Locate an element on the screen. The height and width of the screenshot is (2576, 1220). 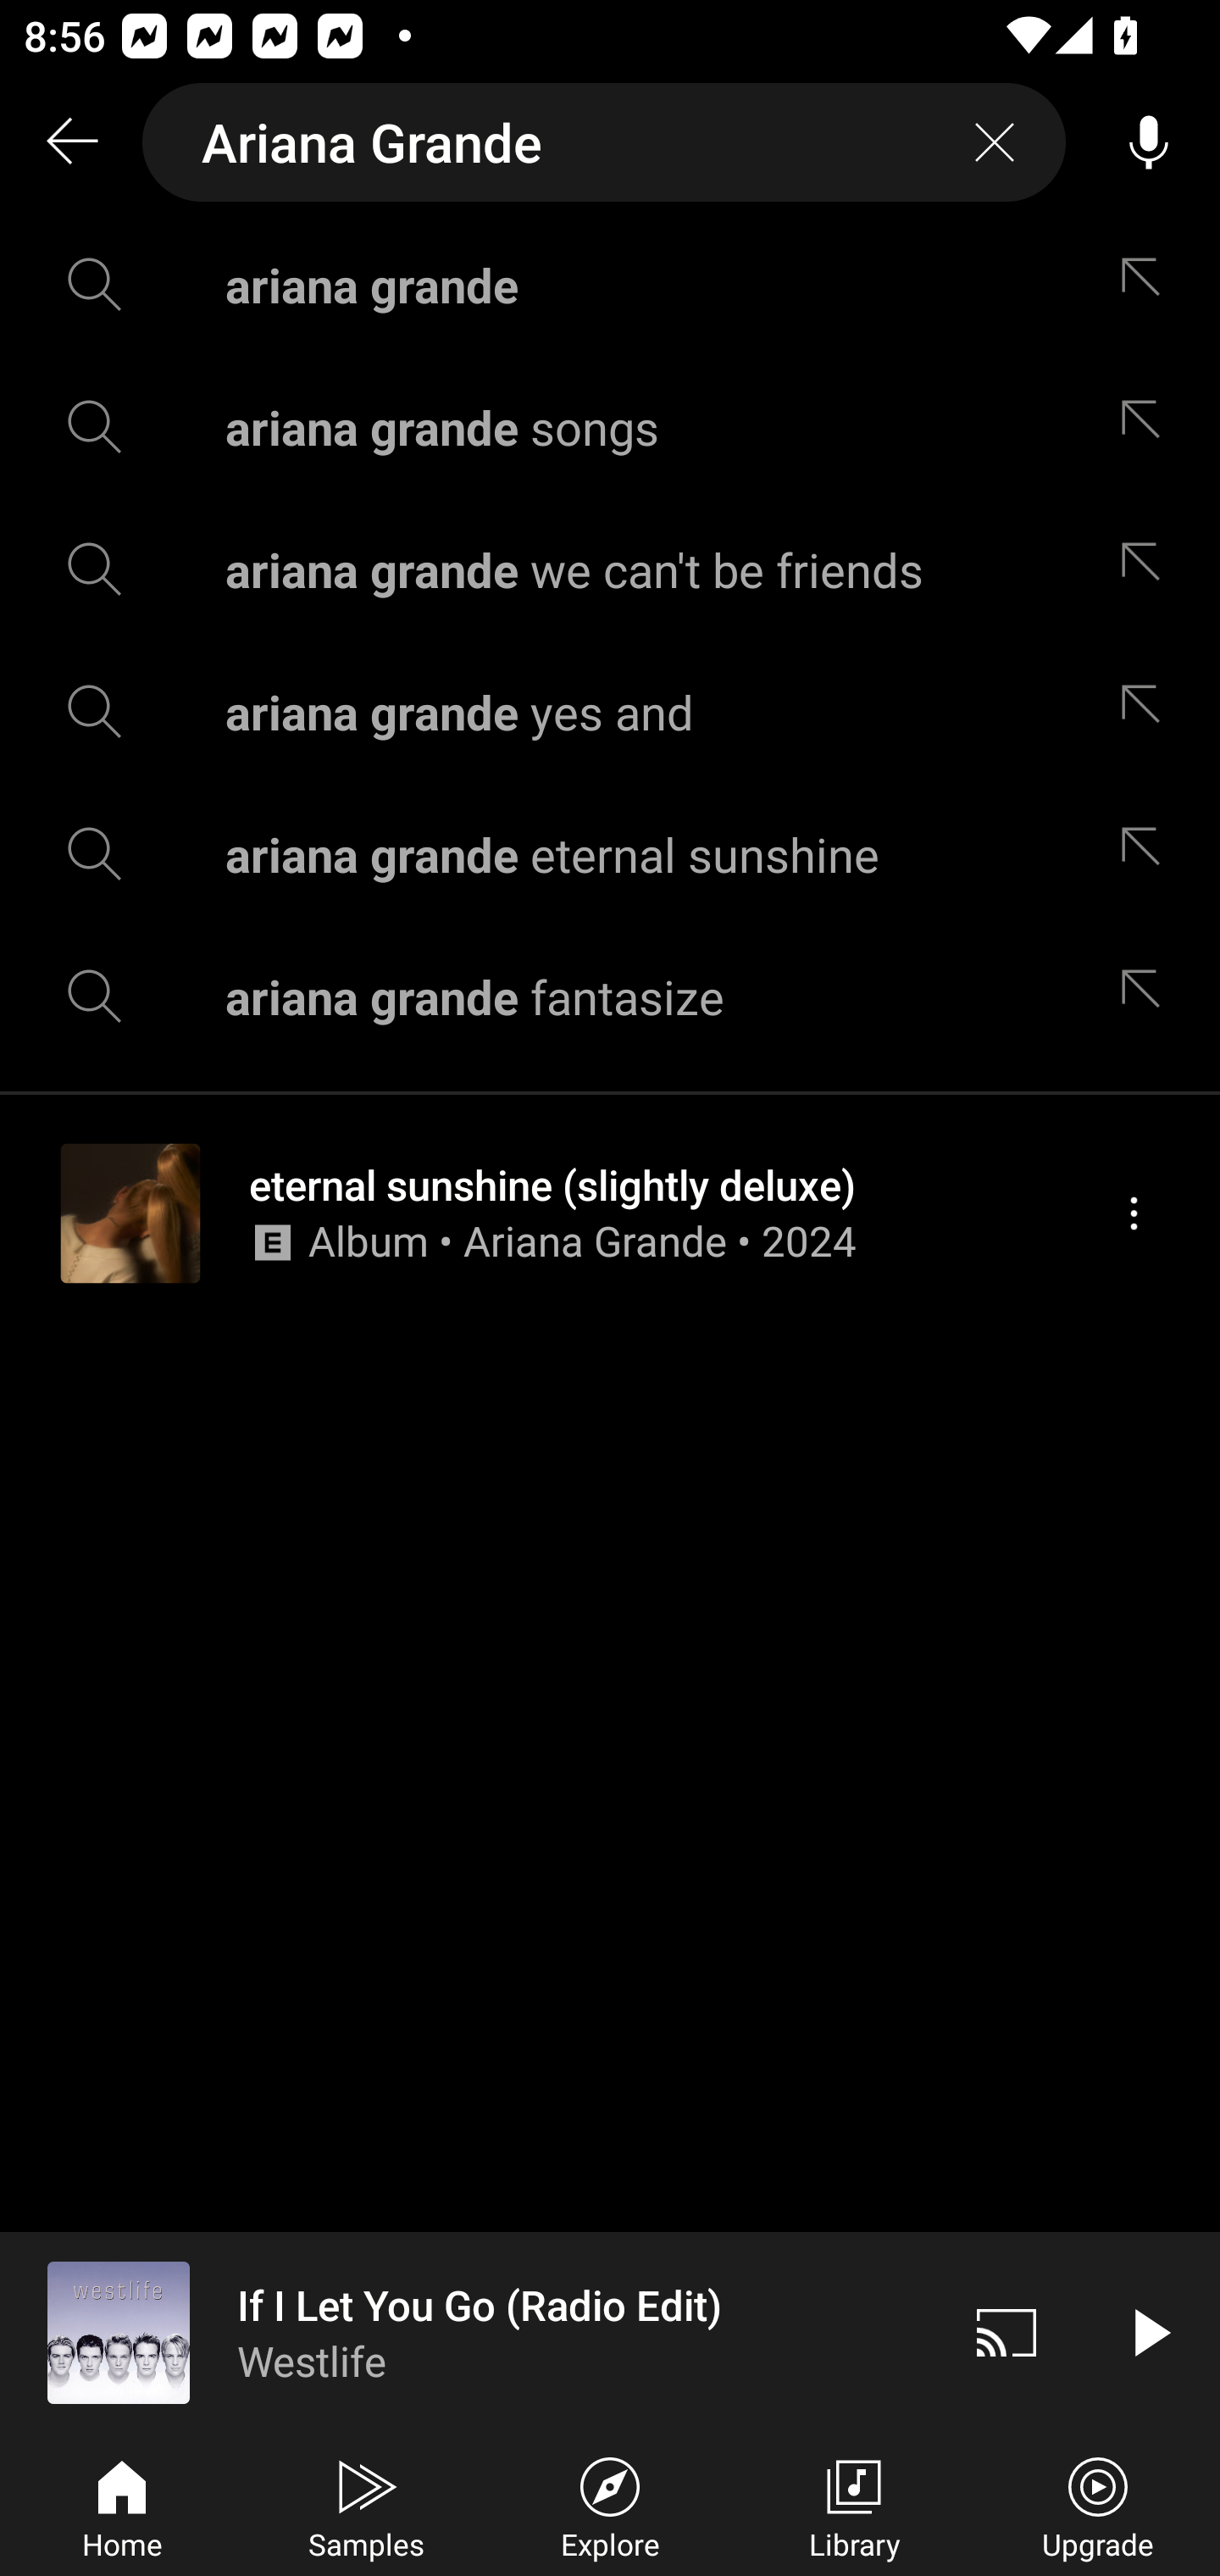
Menu is located at coordinates (1134, 1213).